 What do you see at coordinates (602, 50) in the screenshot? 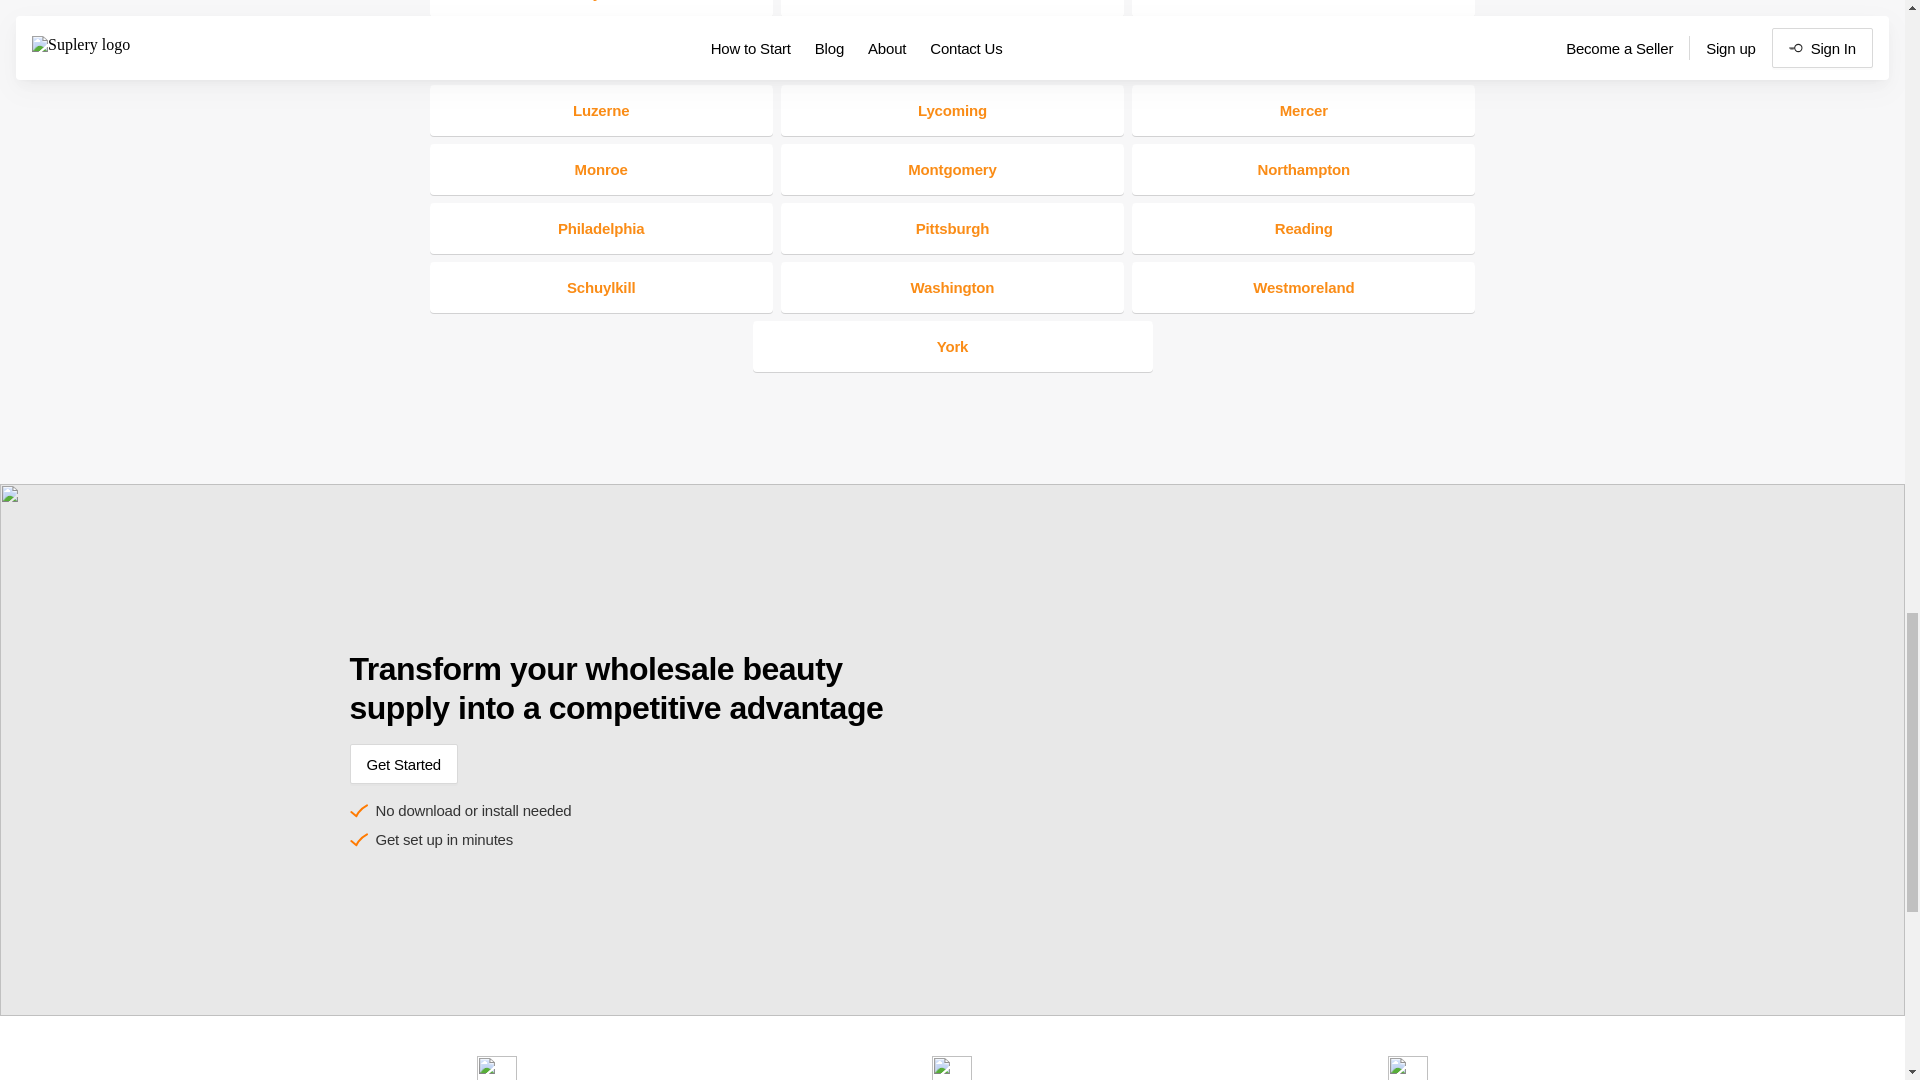
I see `Lancaster` at bounding box center [602, 50].